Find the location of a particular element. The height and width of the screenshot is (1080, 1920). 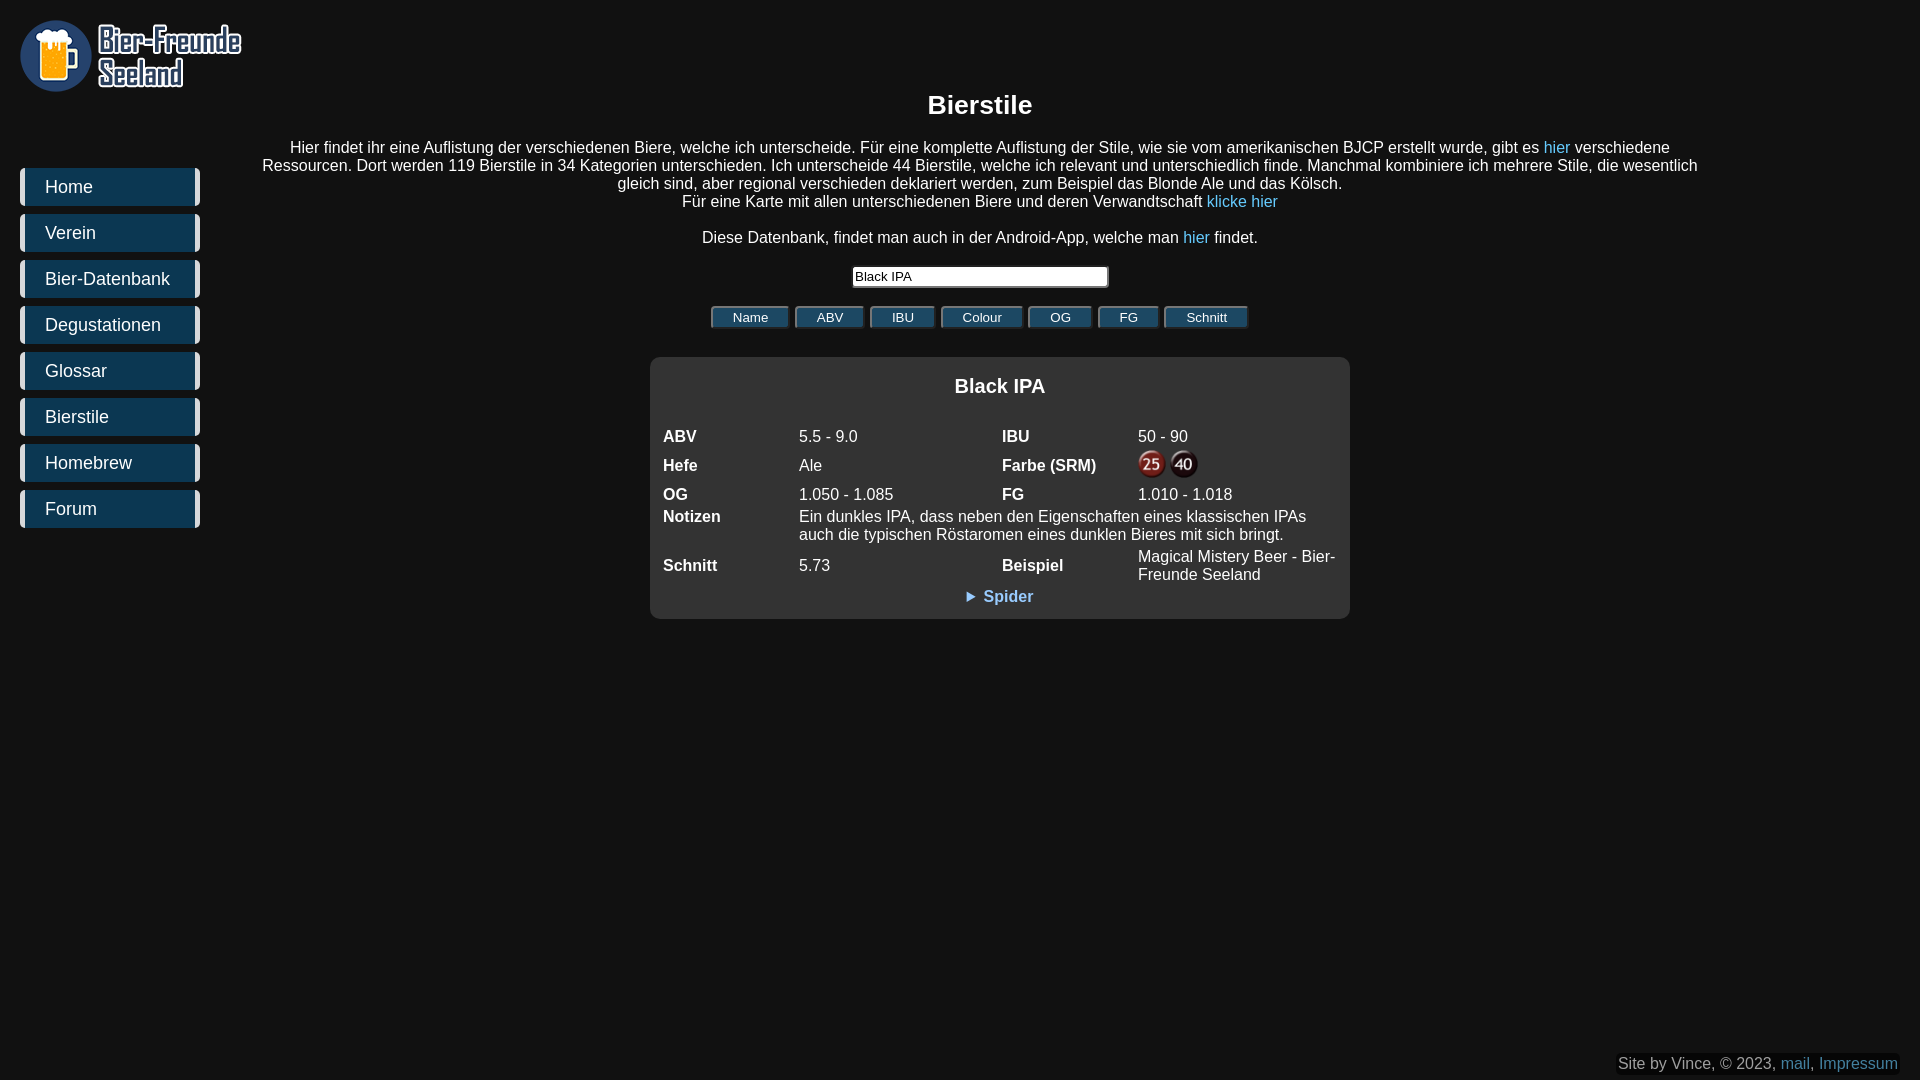

OG is located at coordinates (1060, 318).